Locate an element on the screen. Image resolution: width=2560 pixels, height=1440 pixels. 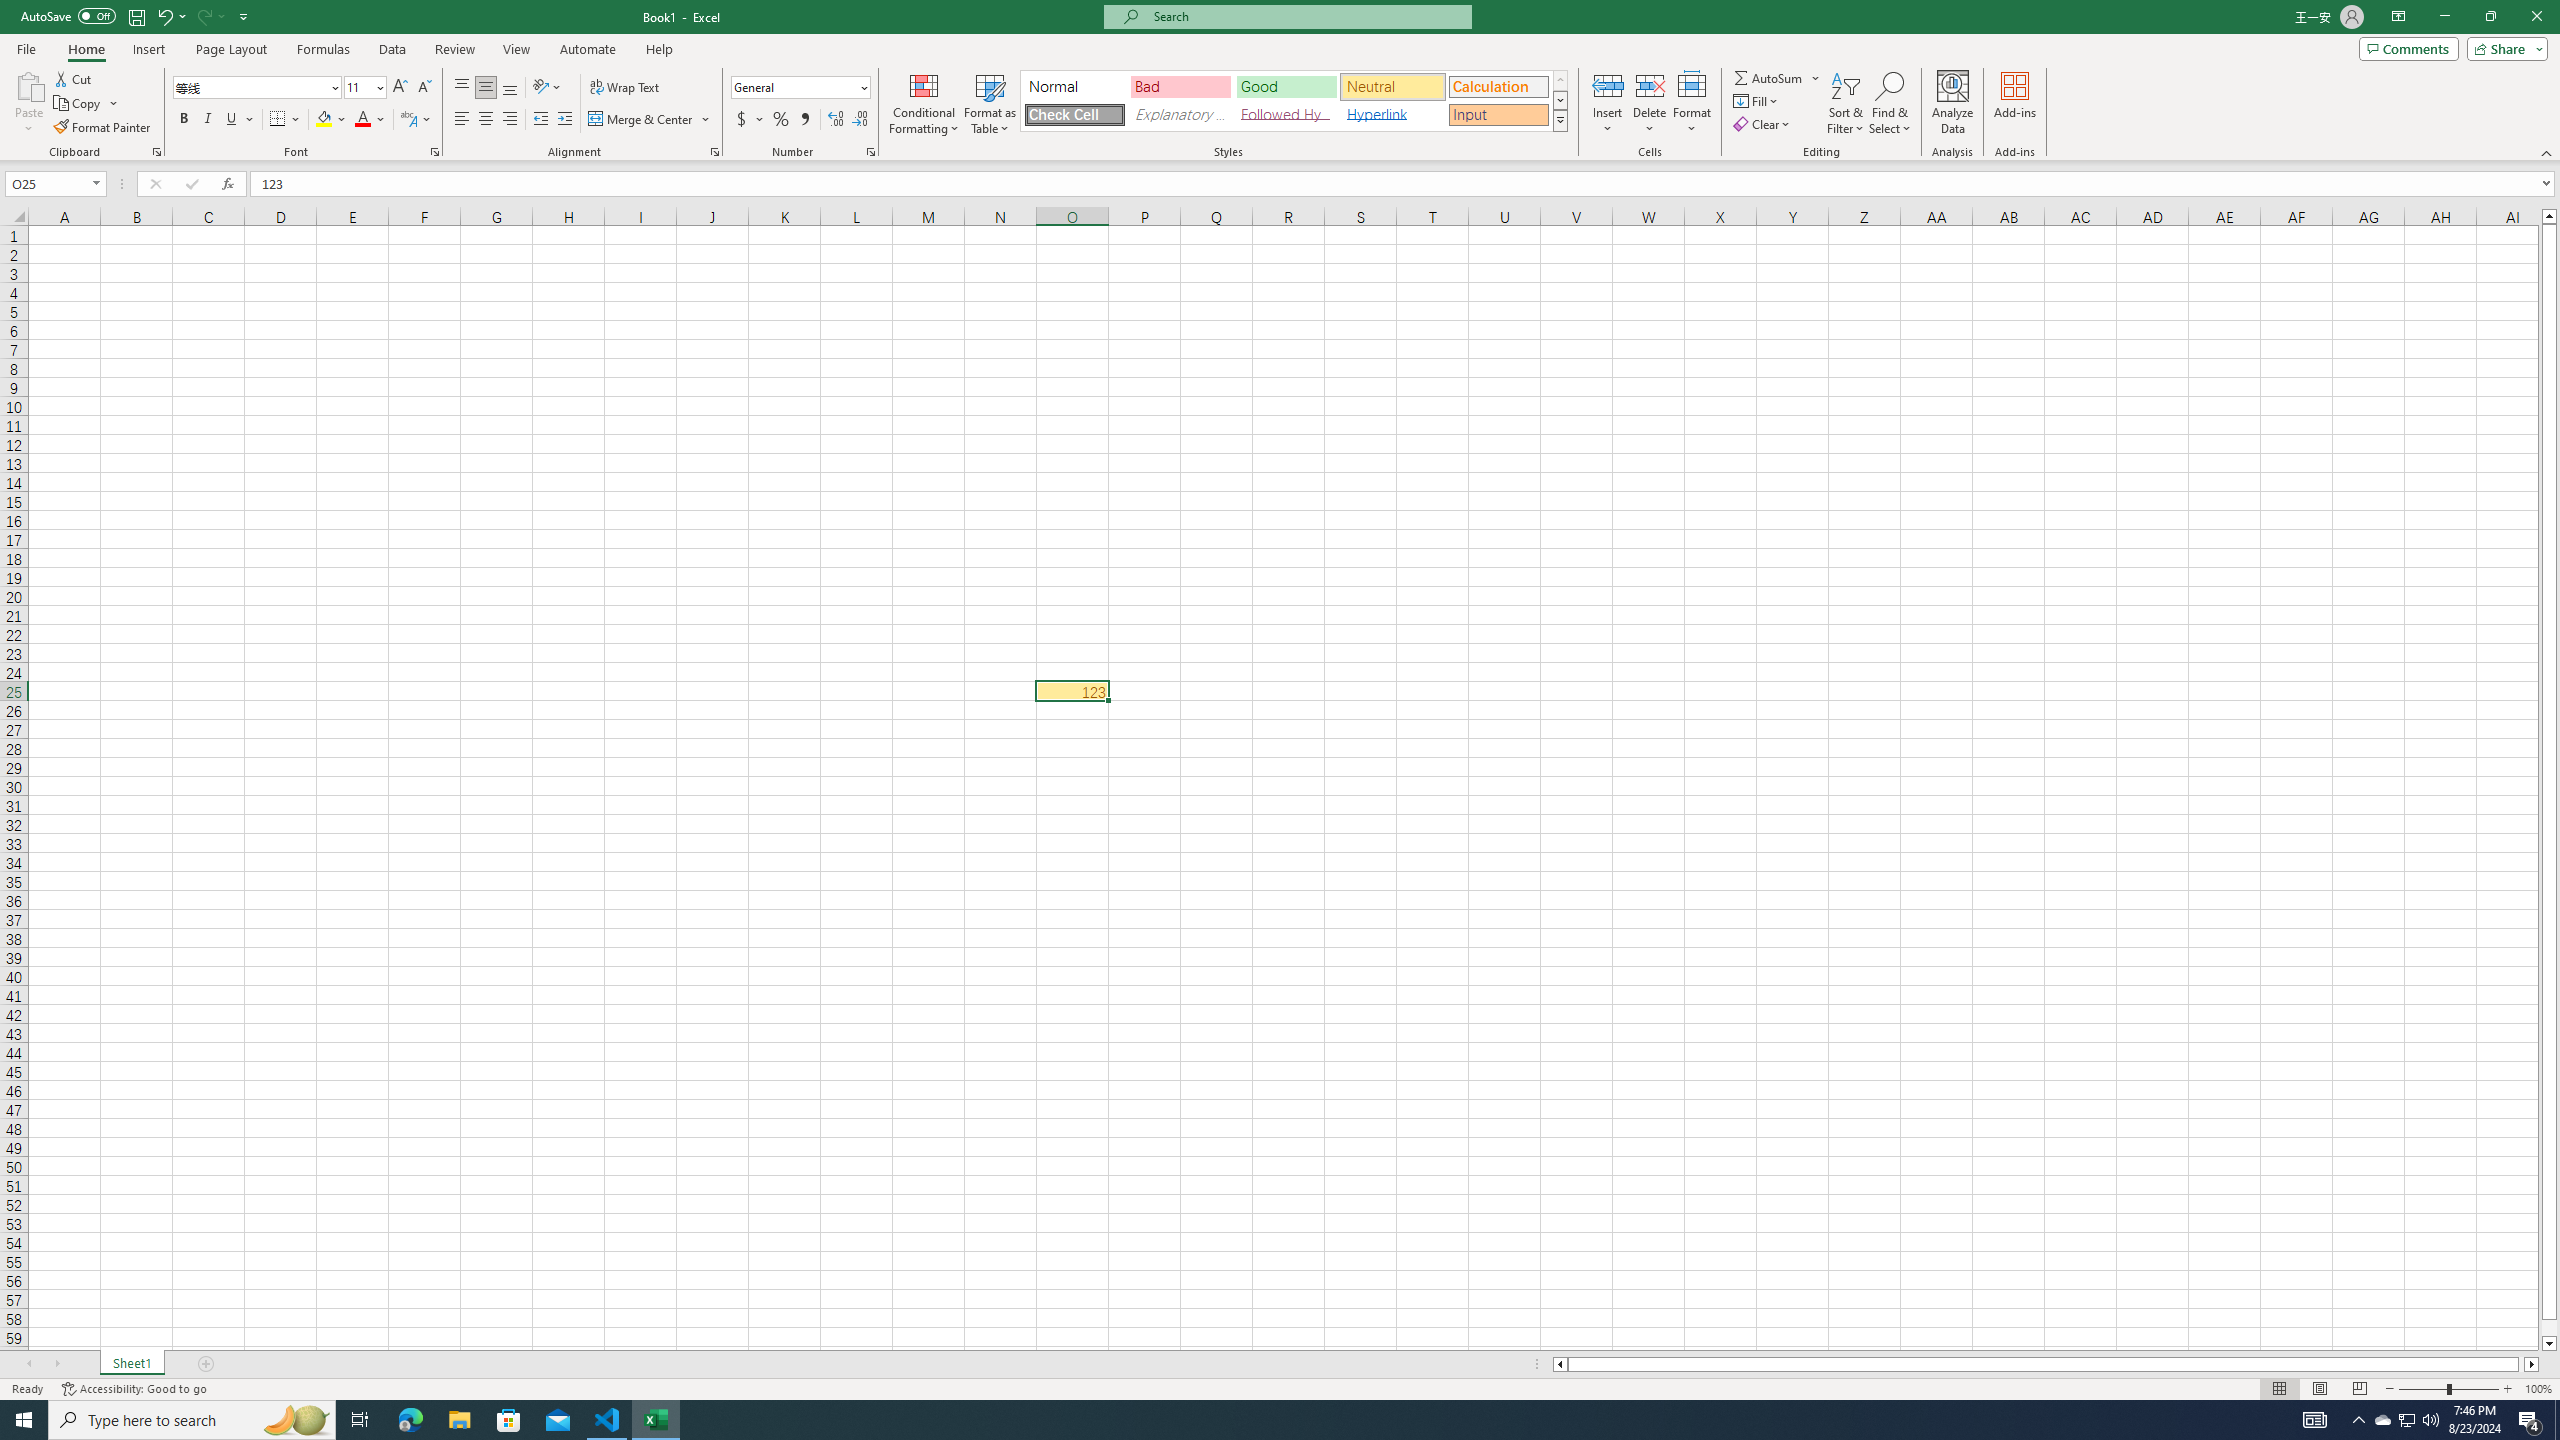
Decrease Indent is located at coordinates (540, 120).